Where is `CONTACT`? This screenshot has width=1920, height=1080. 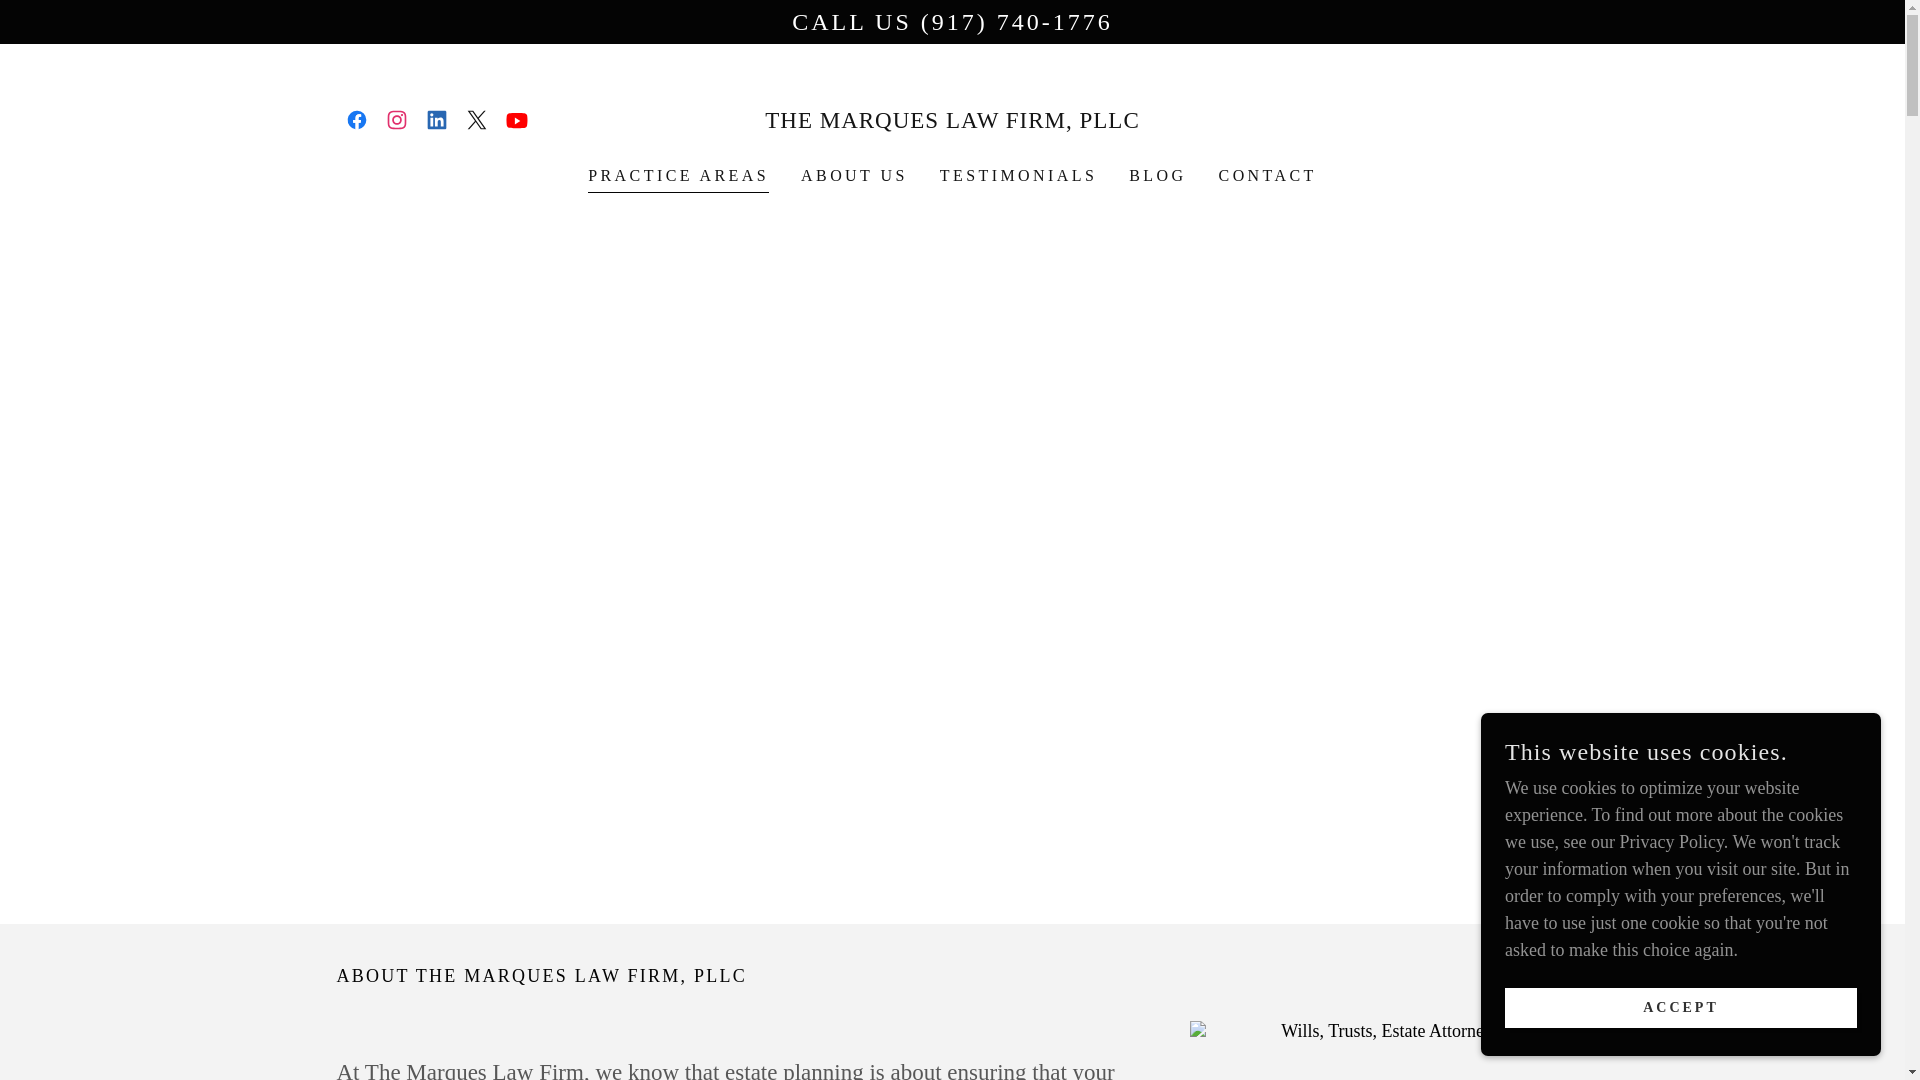
CONTACT is located at coordinates (1268, 176).